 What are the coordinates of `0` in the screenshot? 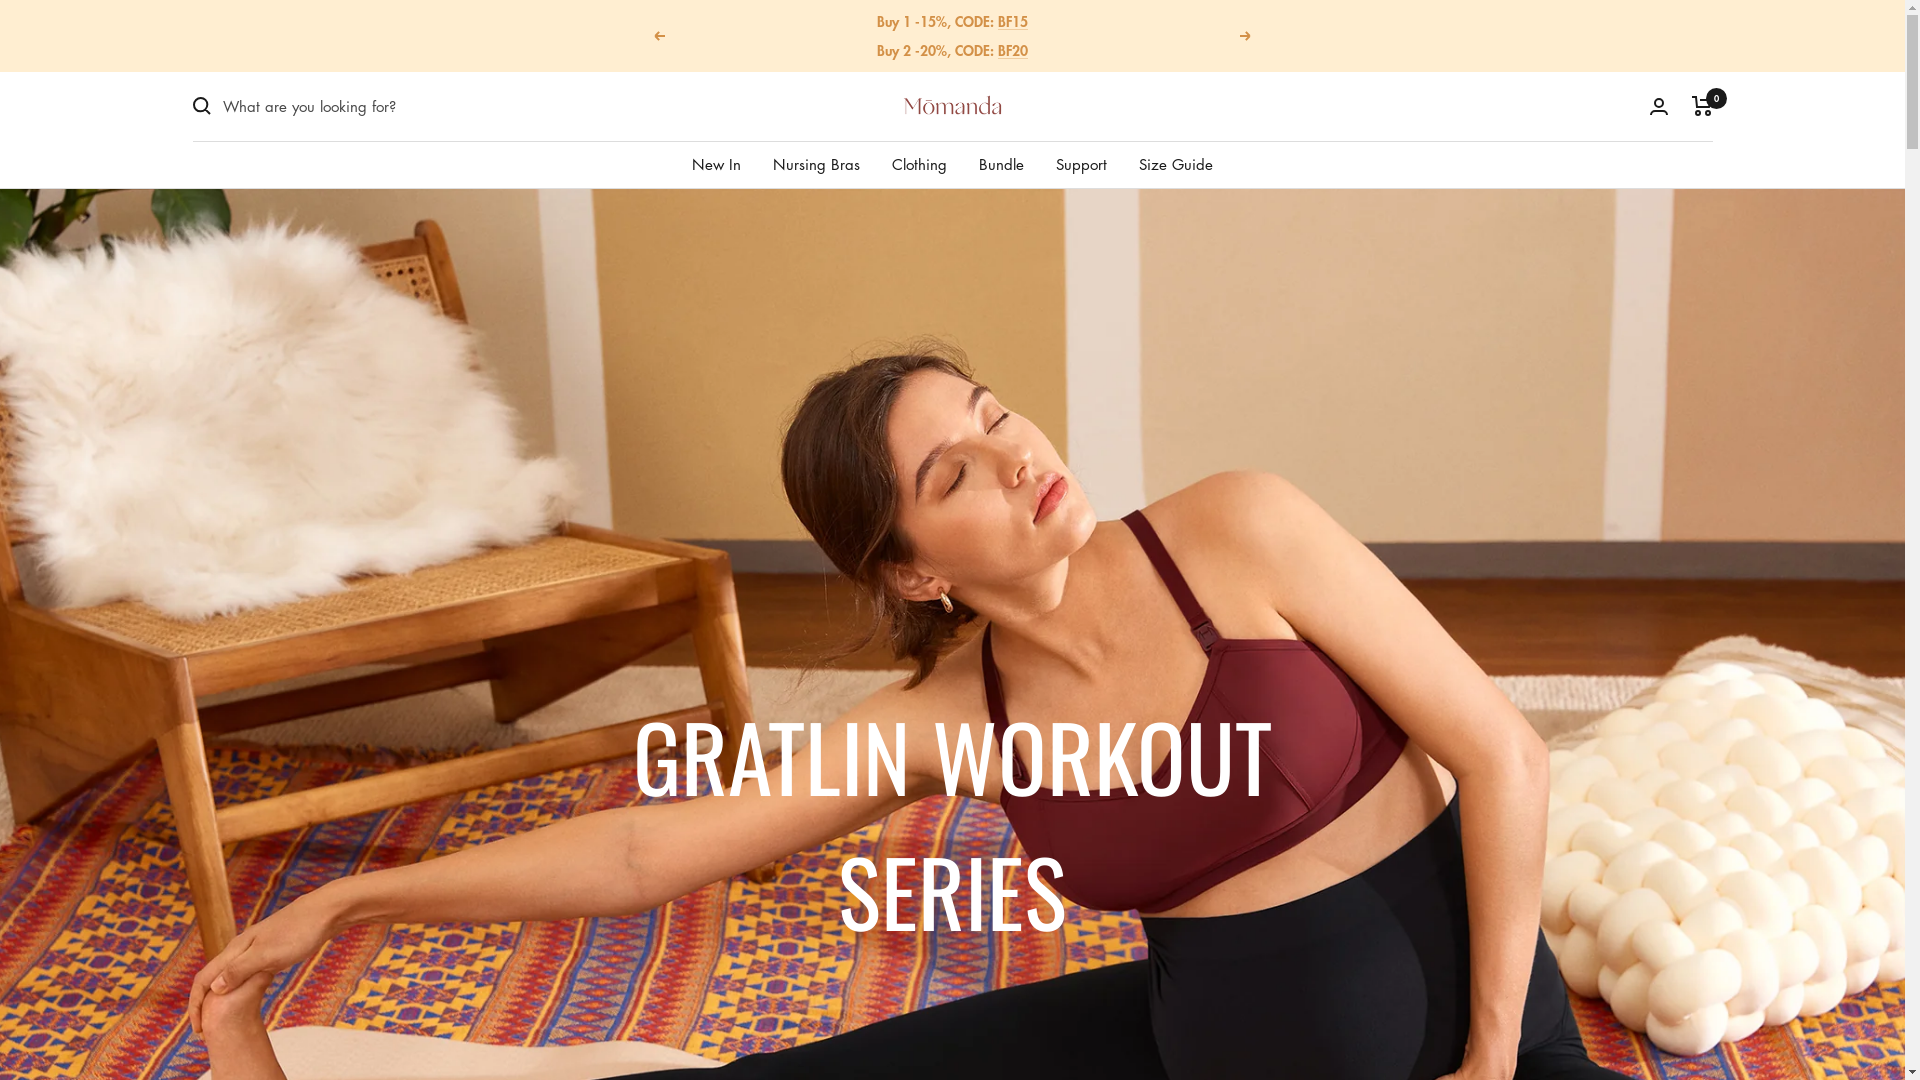 It's located at (1702, 105).